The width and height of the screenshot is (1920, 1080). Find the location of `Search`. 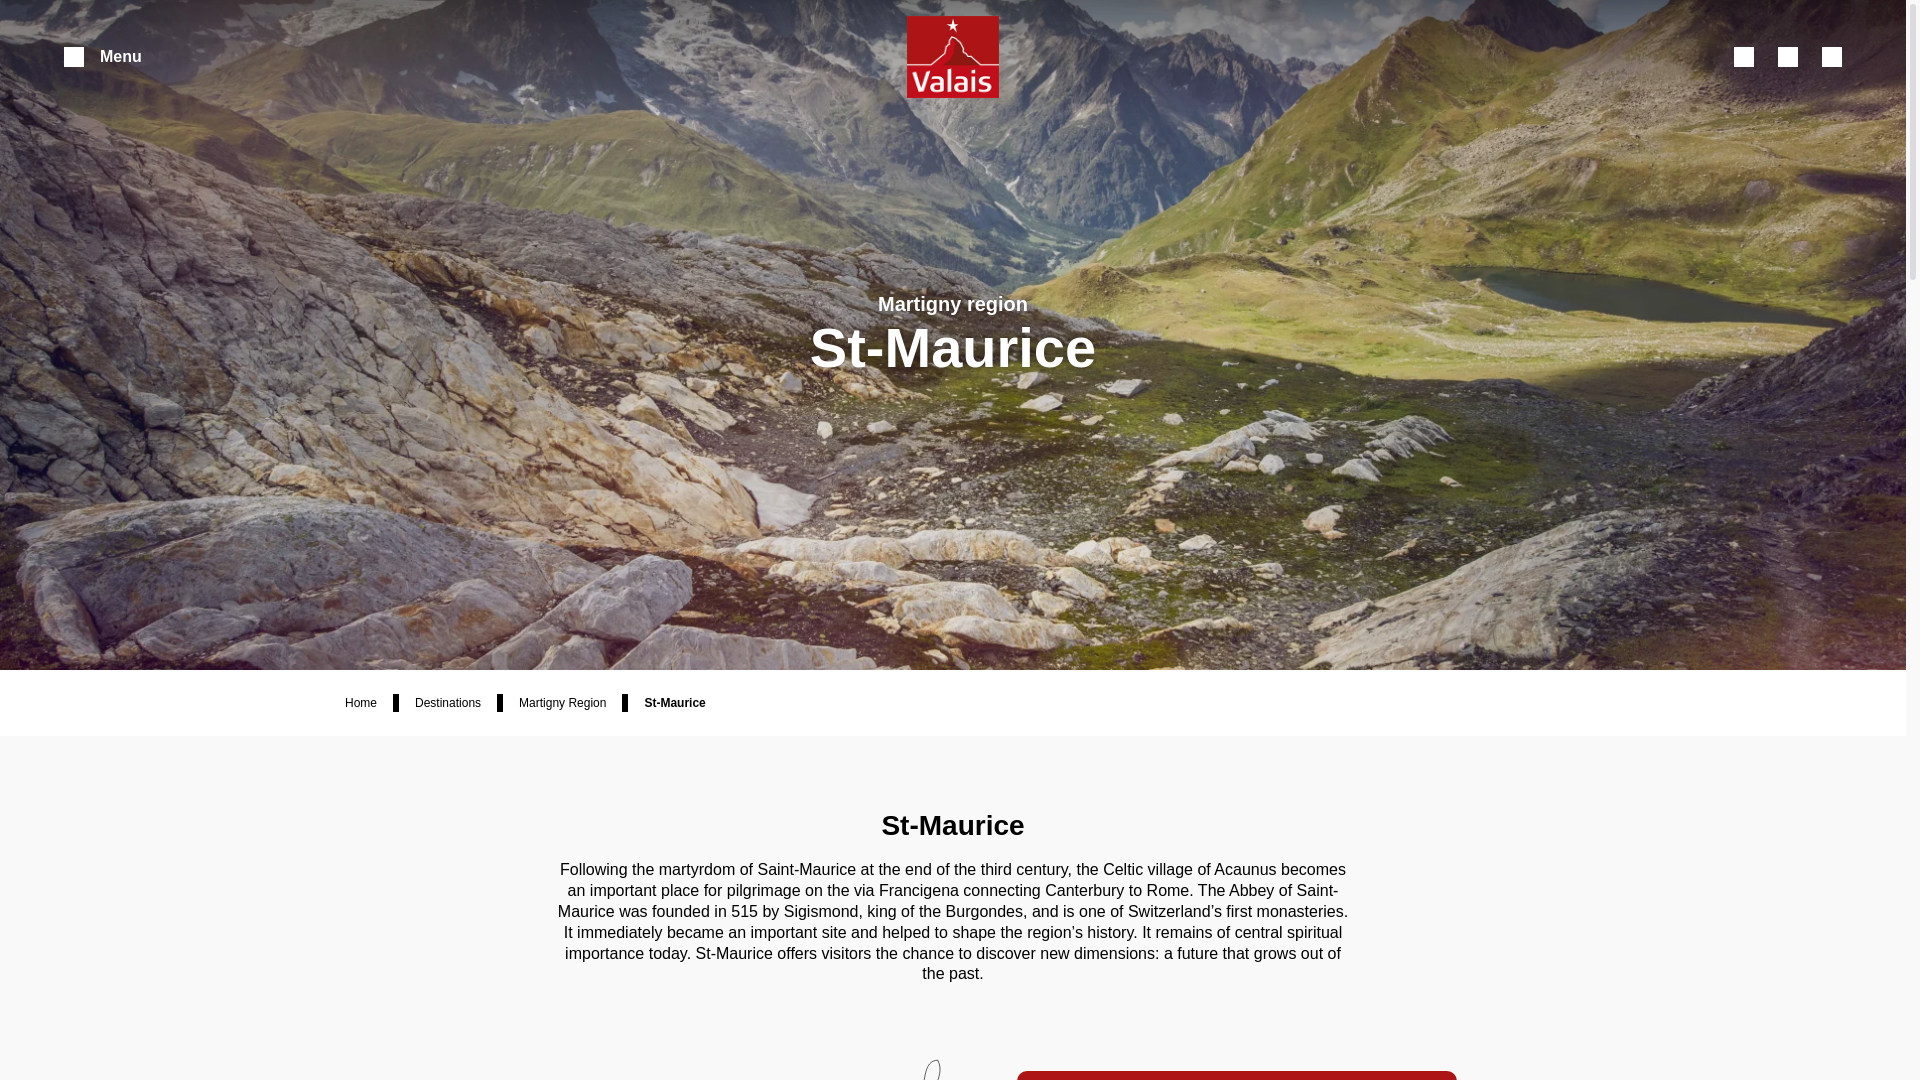

Search is located at coordinates (1744, 56).